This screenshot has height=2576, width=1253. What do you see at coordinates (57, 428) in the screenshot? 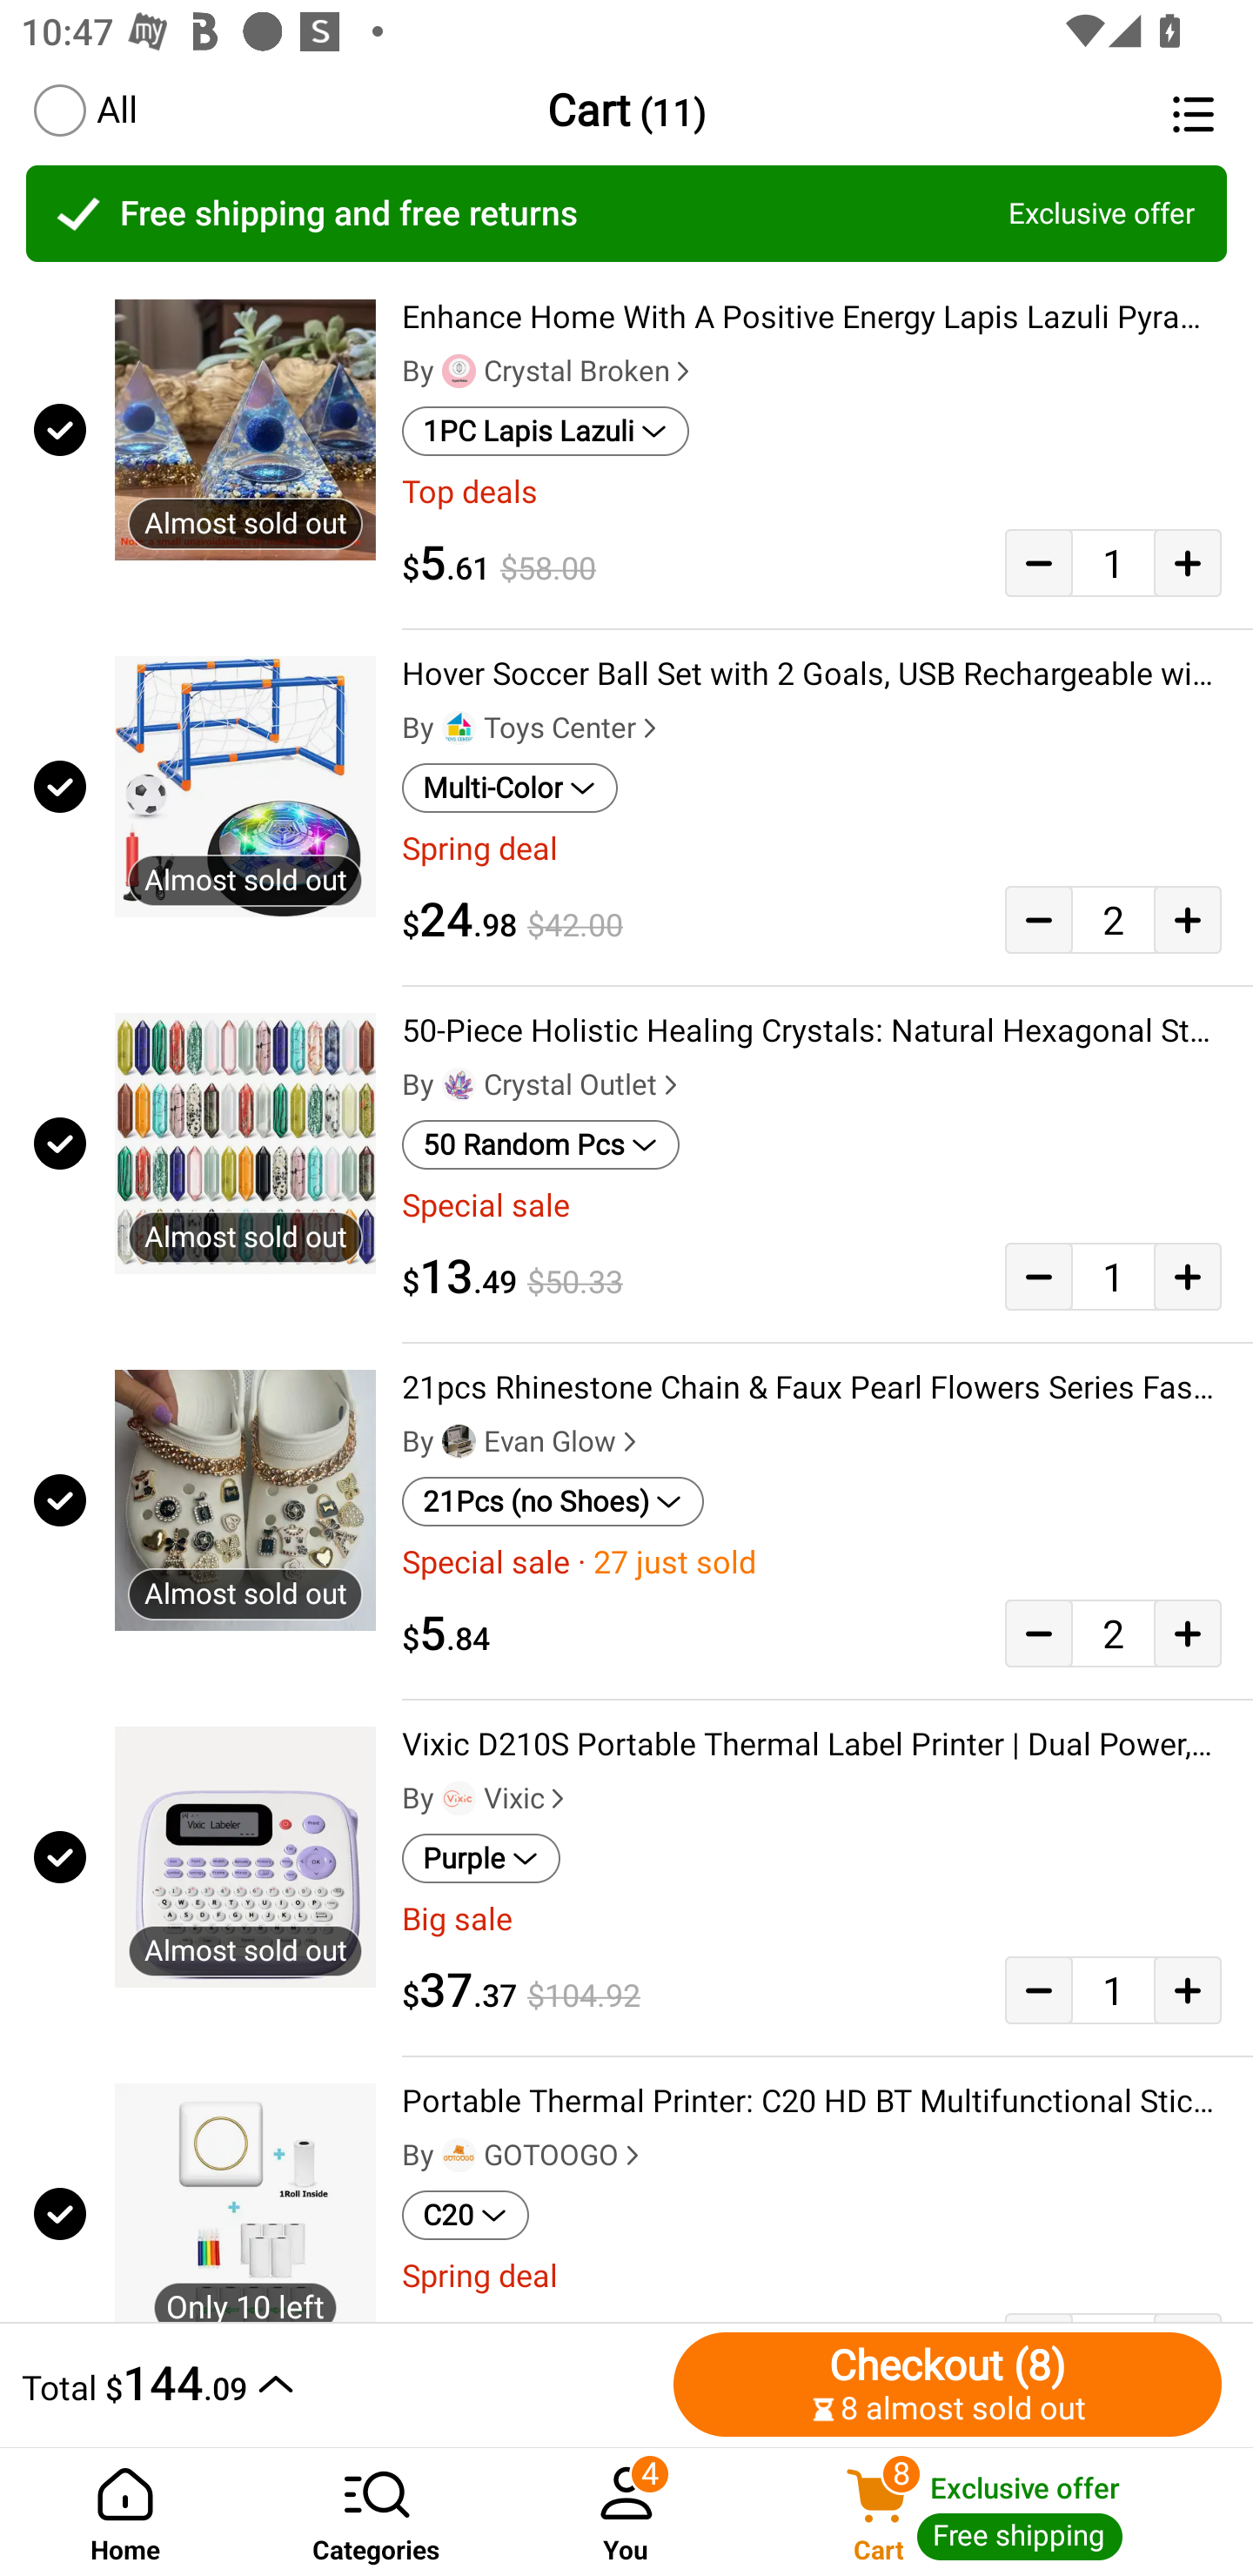
I see `Product checkbox checked` at bounding box center [57, 428].